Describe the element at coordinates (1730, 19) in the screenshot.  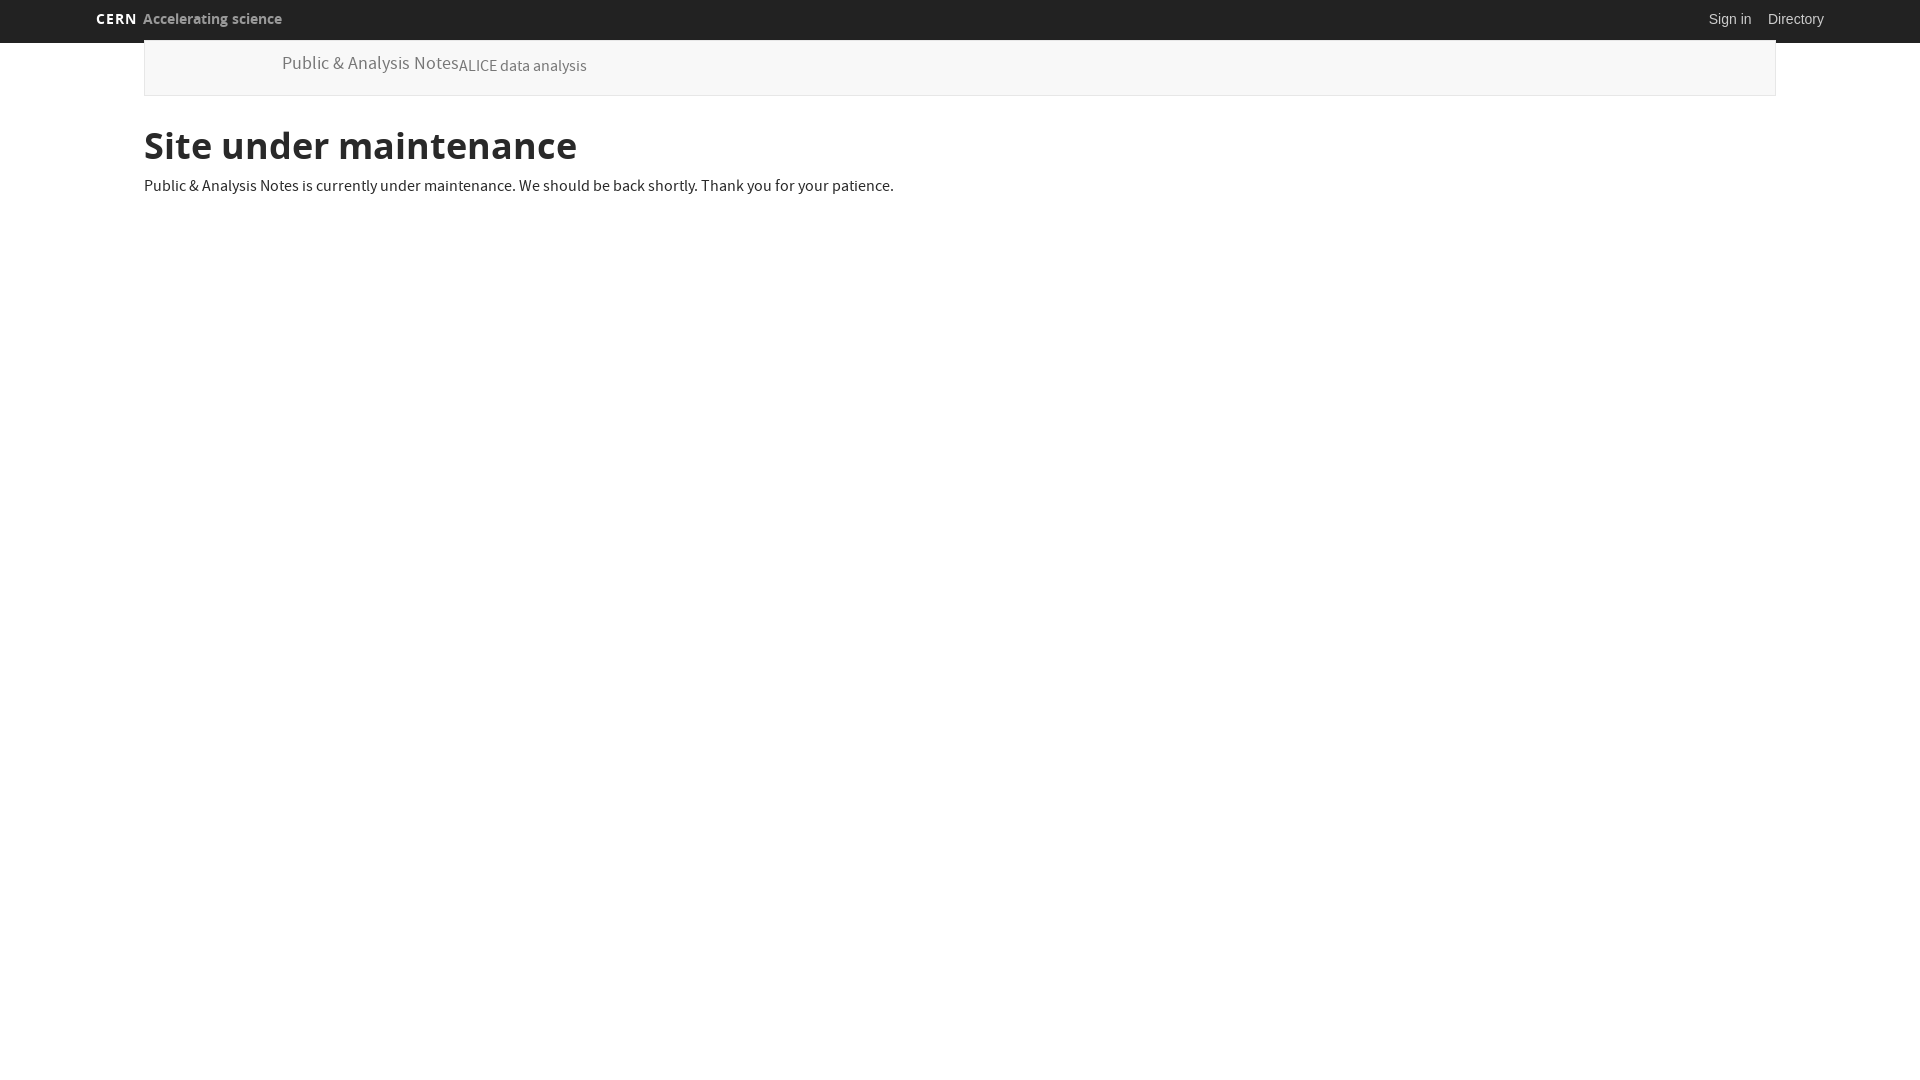
I see `Sign in` at that location.